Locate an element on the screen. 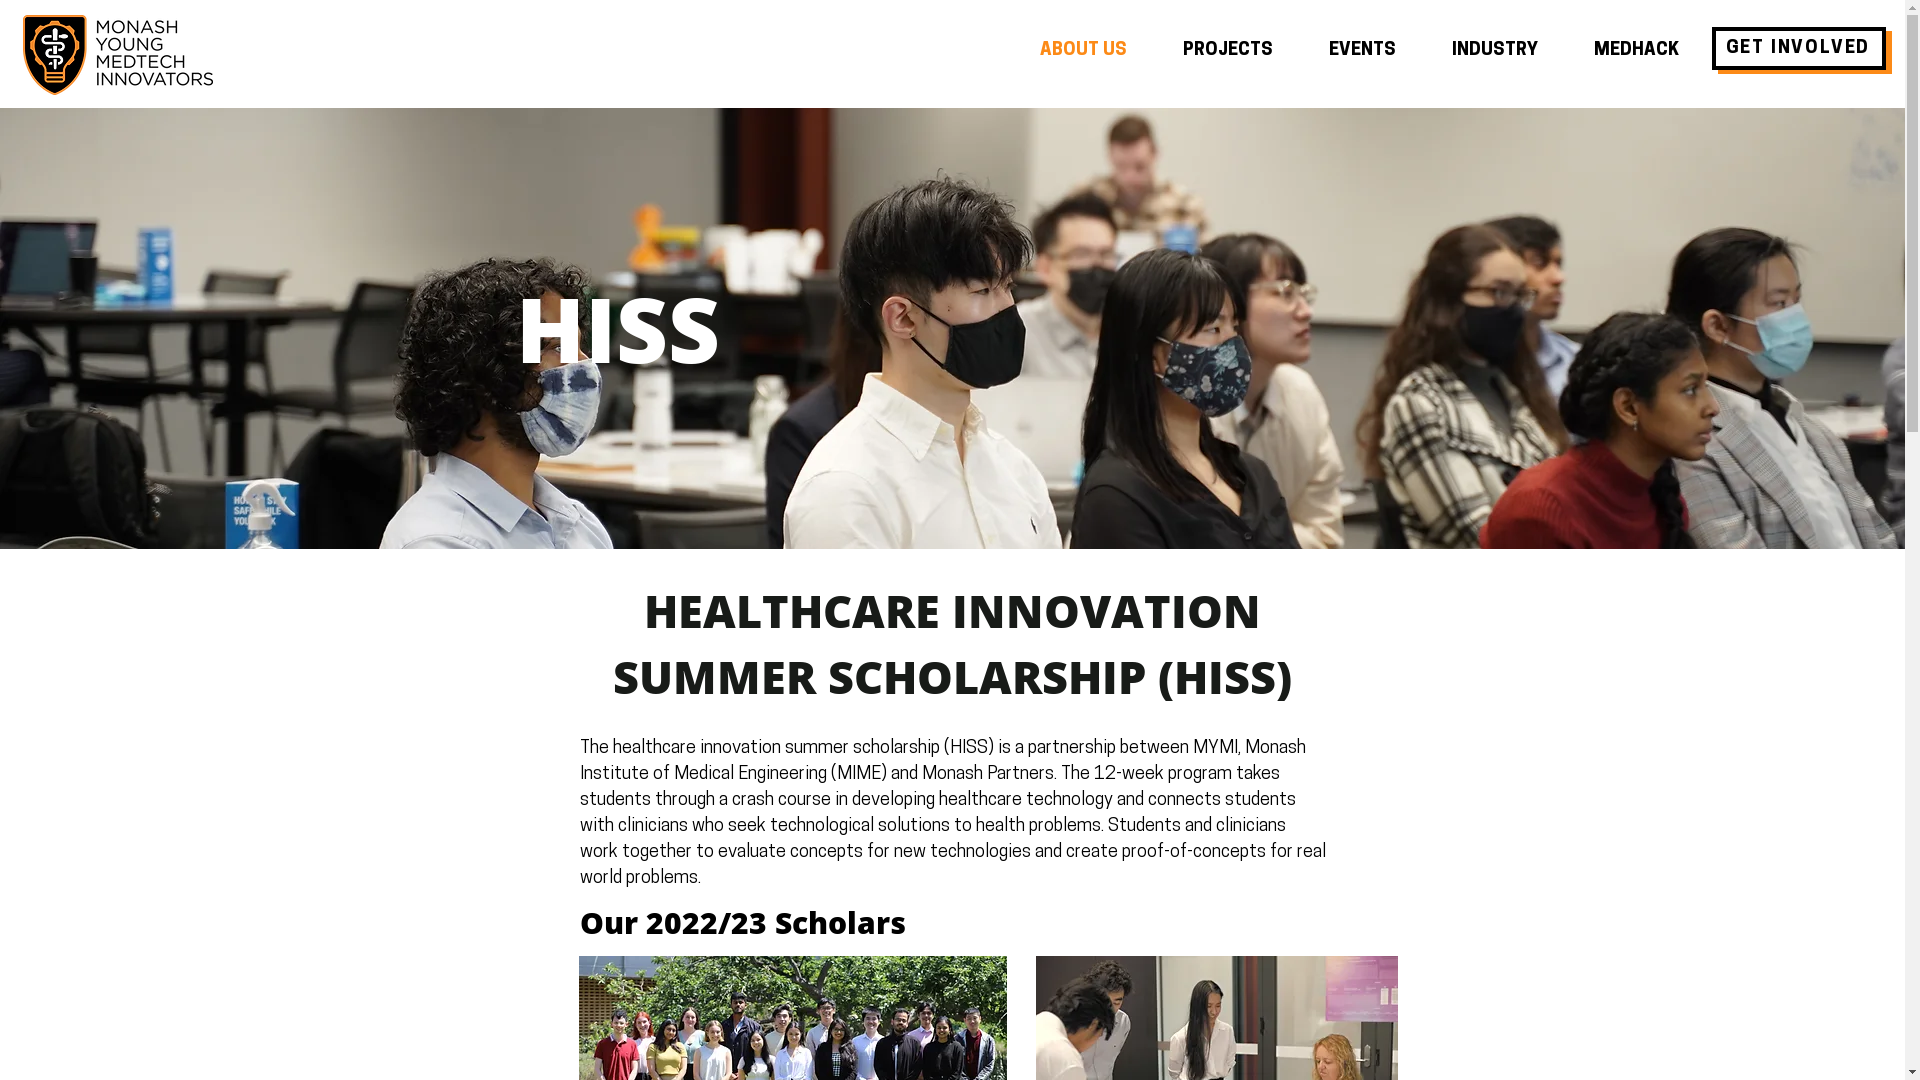 The height and width of the screenshot is (1080, 1920). PROJECTS is located at coordinates (1228, 51).